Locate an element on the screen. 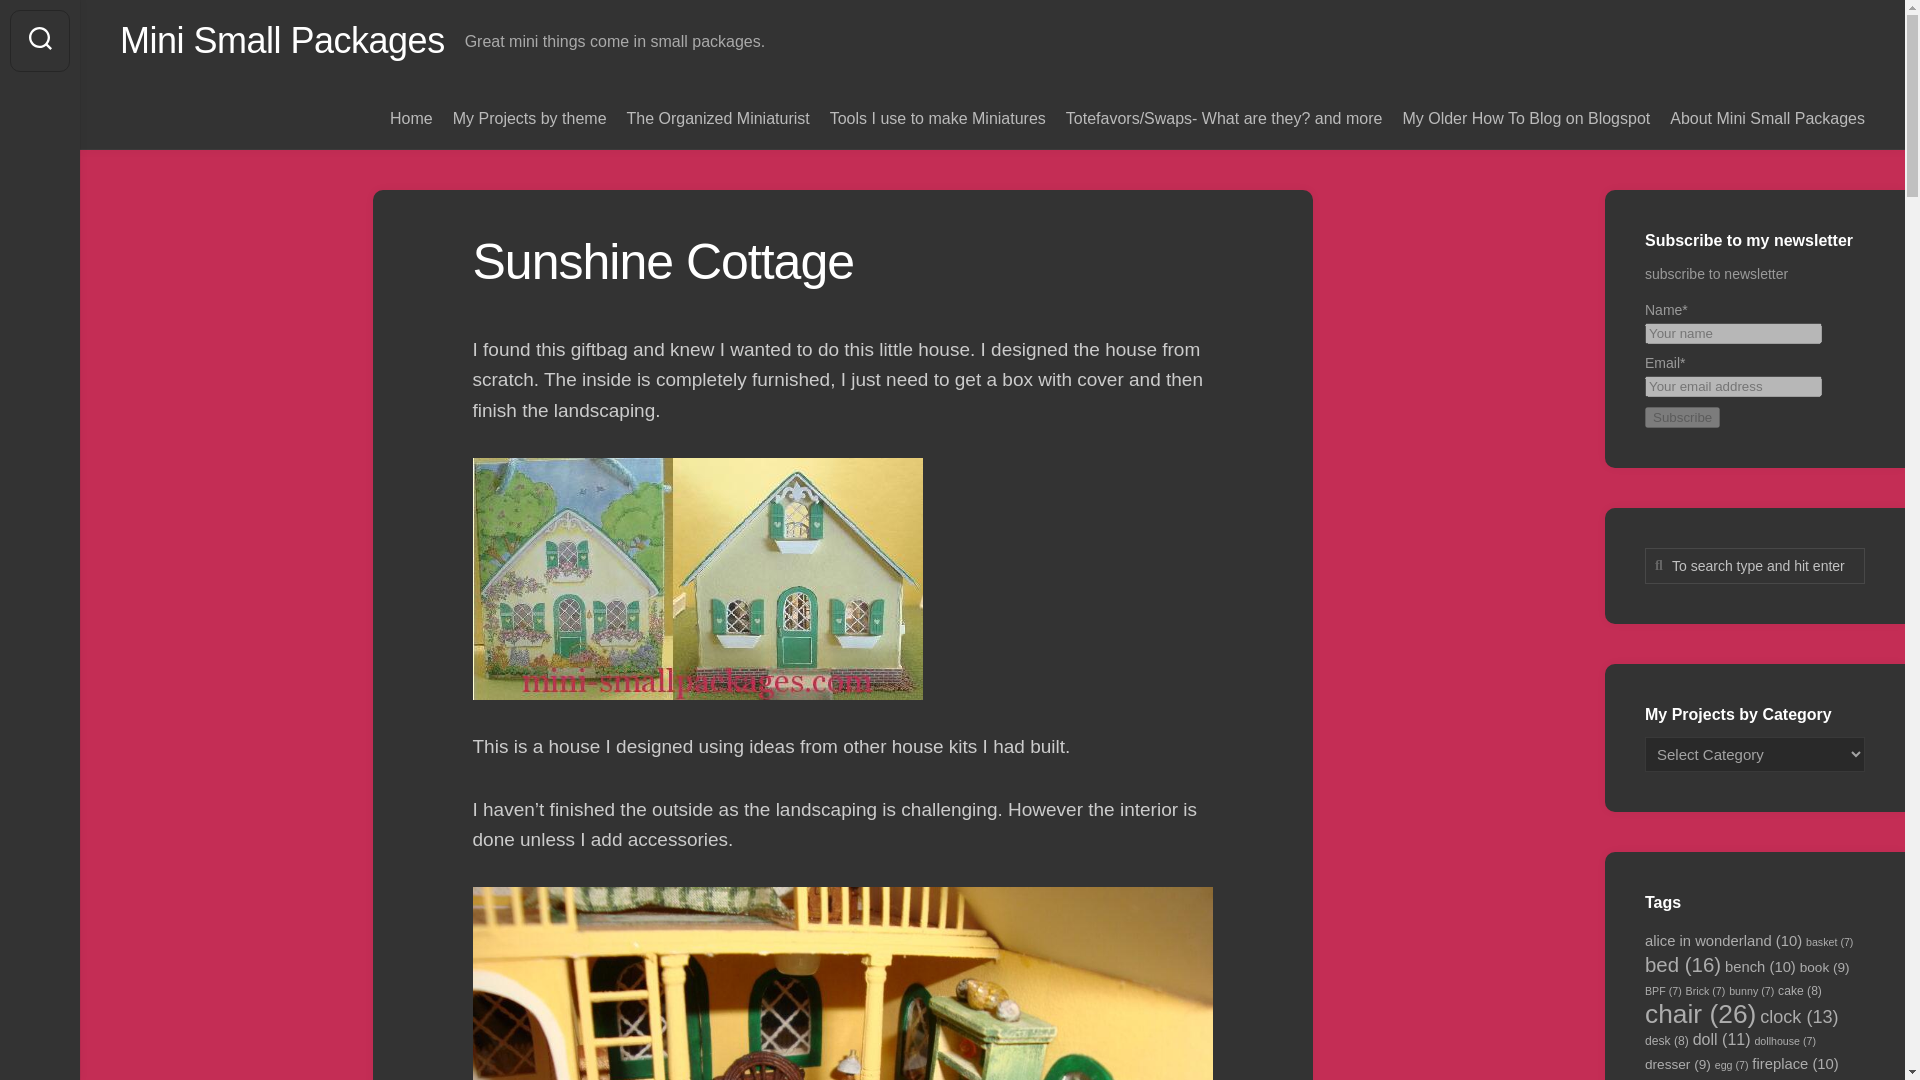 This screenshot has height=1080, width=1920. My Projects by theme is located at coordinates (530, 118).